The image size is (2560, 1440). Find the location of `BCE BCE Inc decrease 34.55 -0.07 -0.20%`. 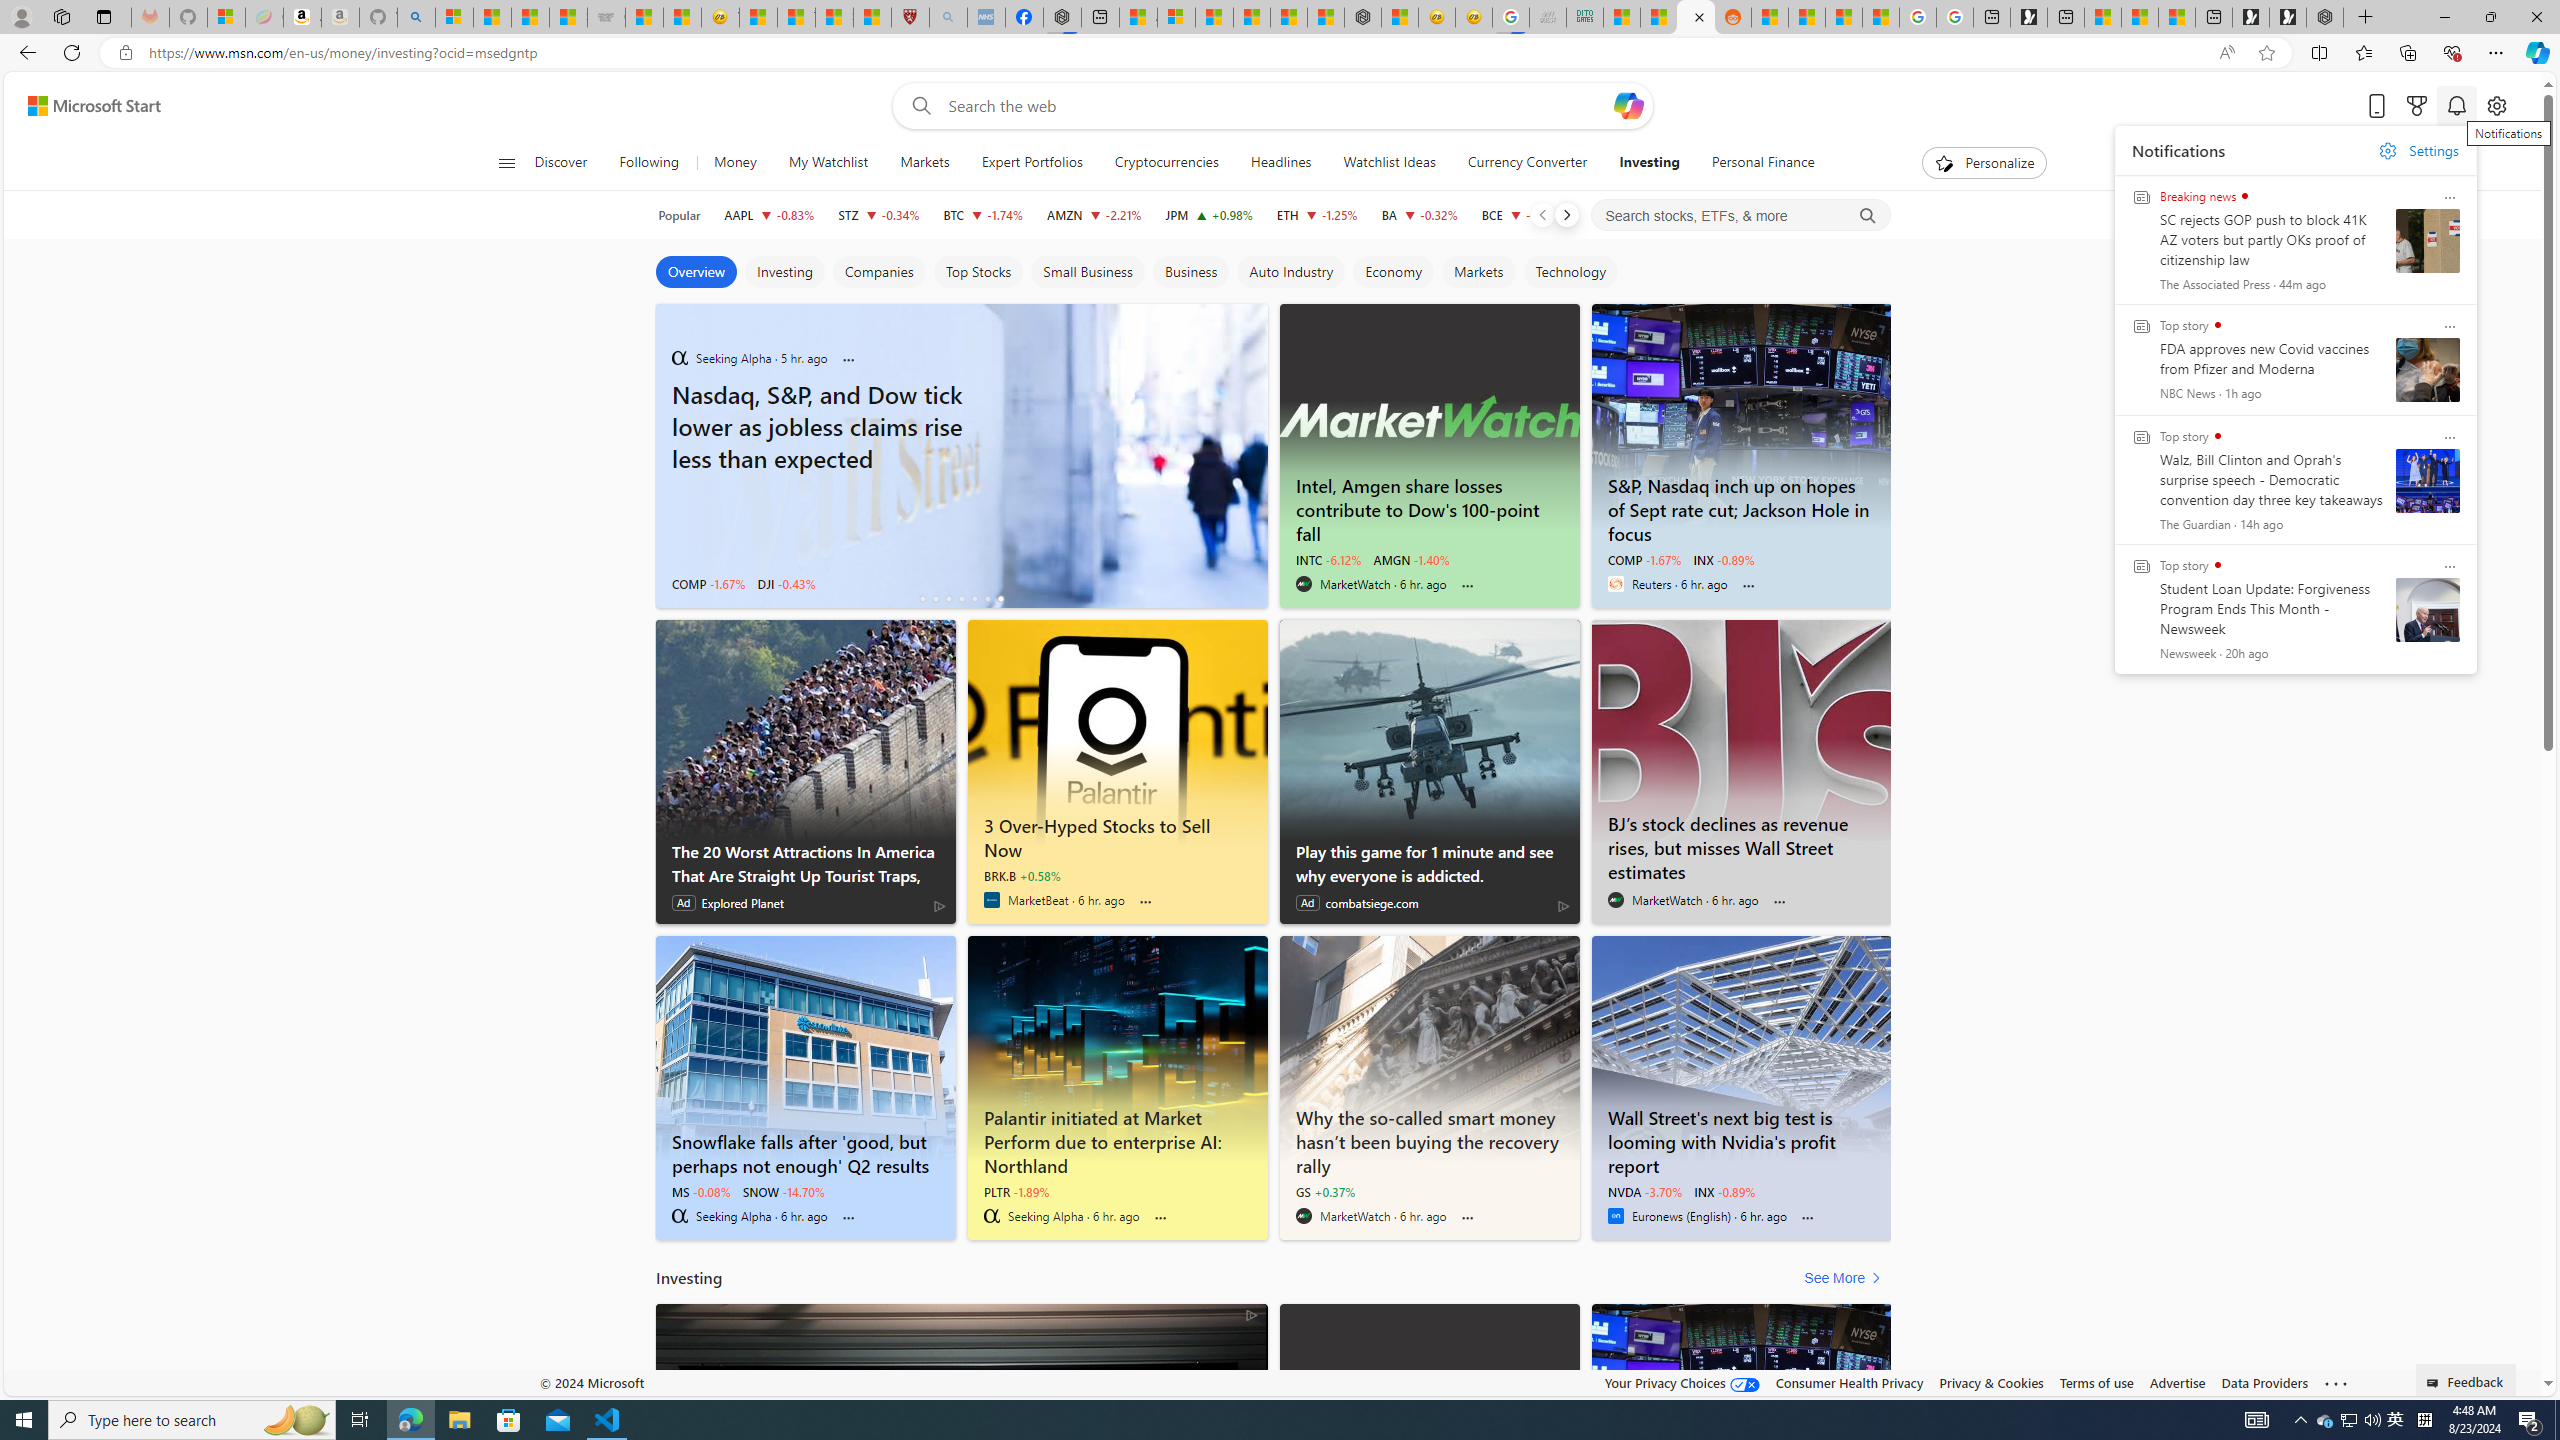

BCE BCE Inc decrease 34.55 -0.07 -0.20% is located at coordinates (1522, 215).